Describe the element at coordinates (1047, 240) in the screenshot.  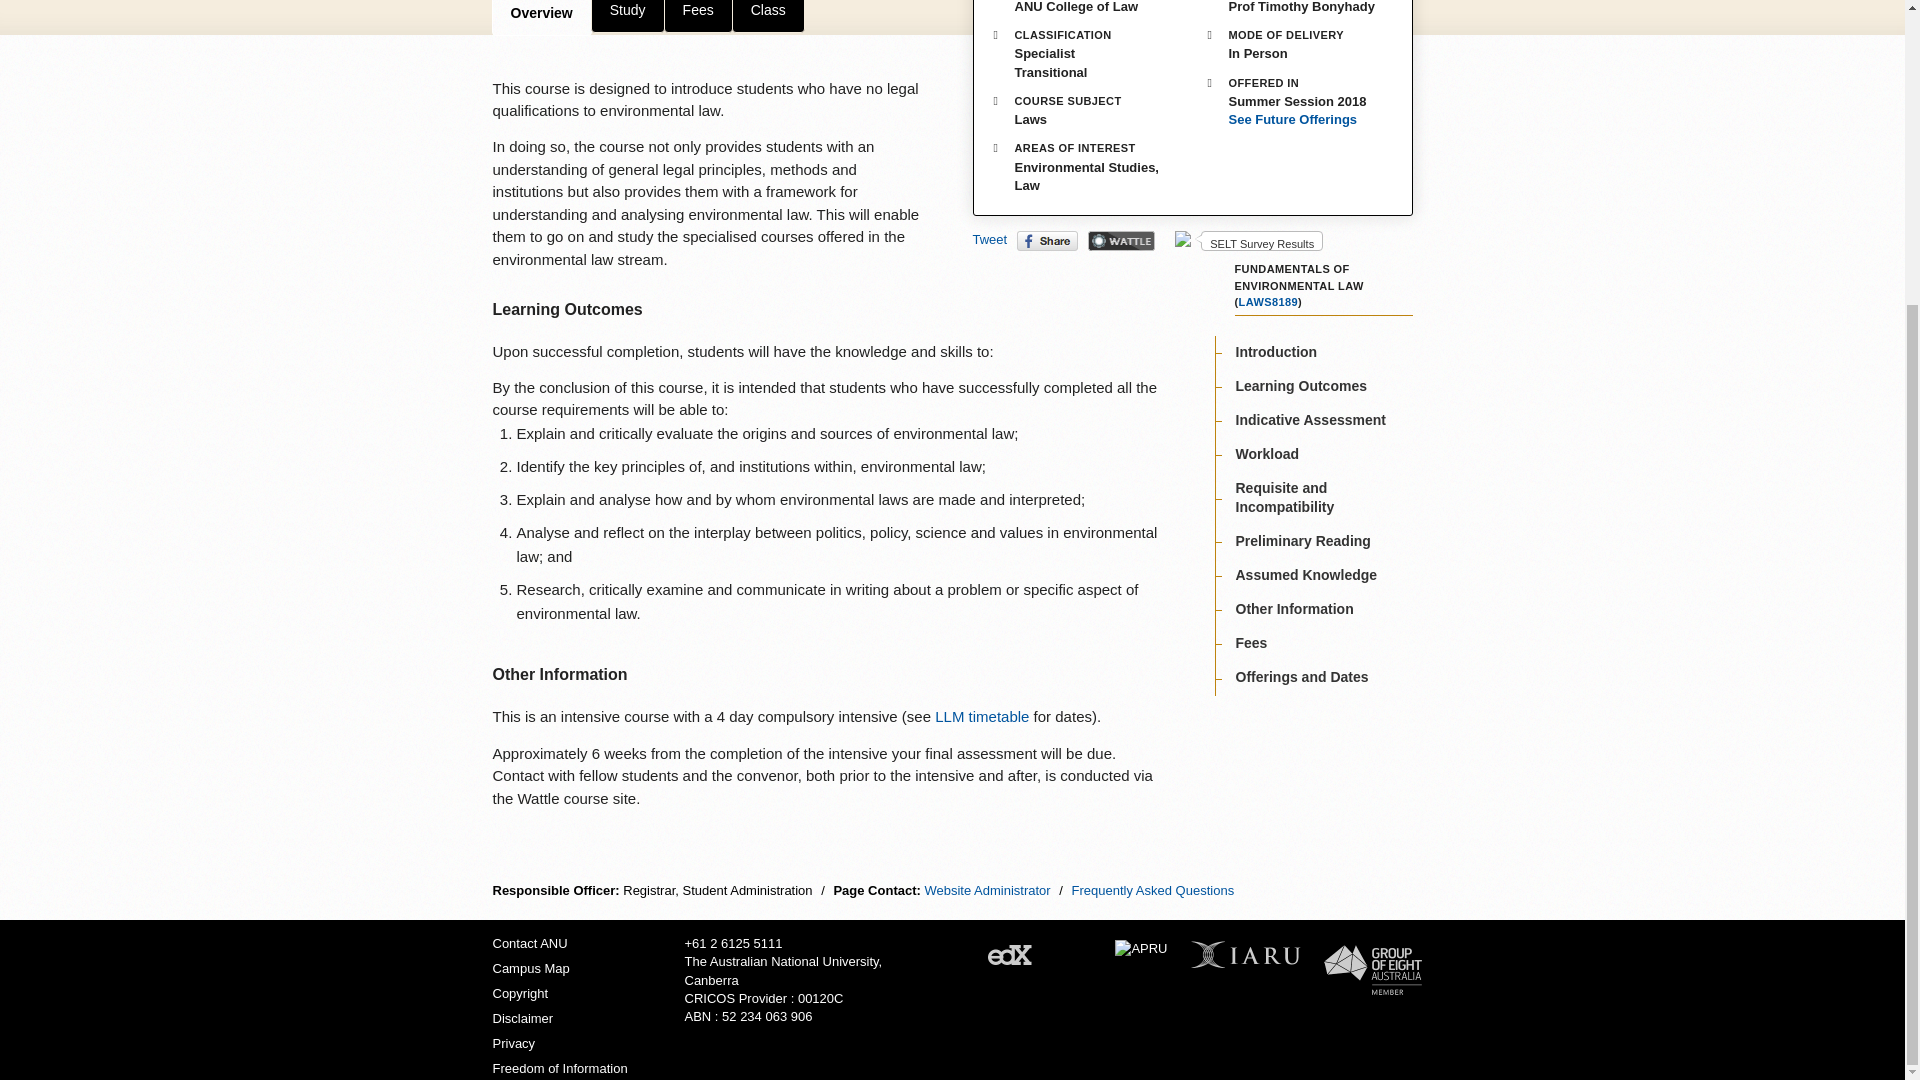
I see `Share on Facebook` at that location.